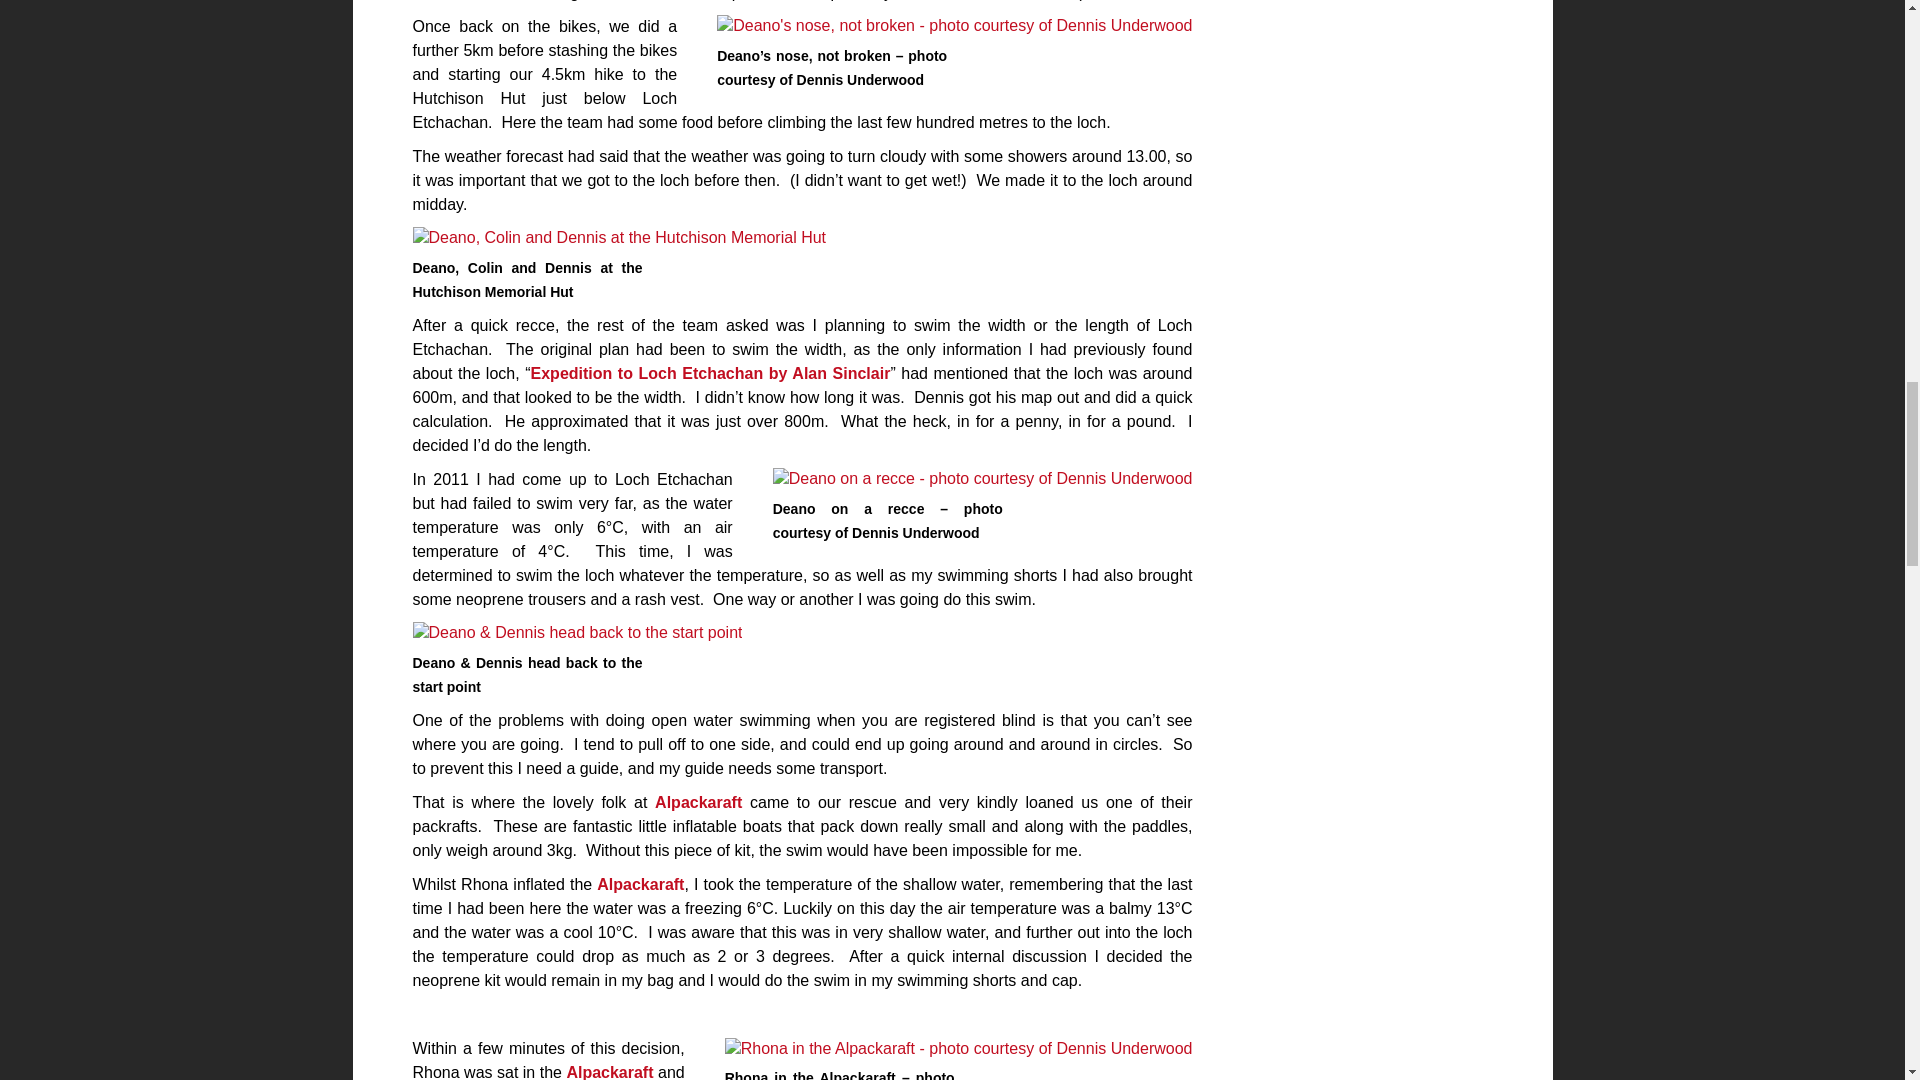 The image size is (1920, 1080). I want to click on Alpackaraft, so click(698, 802).